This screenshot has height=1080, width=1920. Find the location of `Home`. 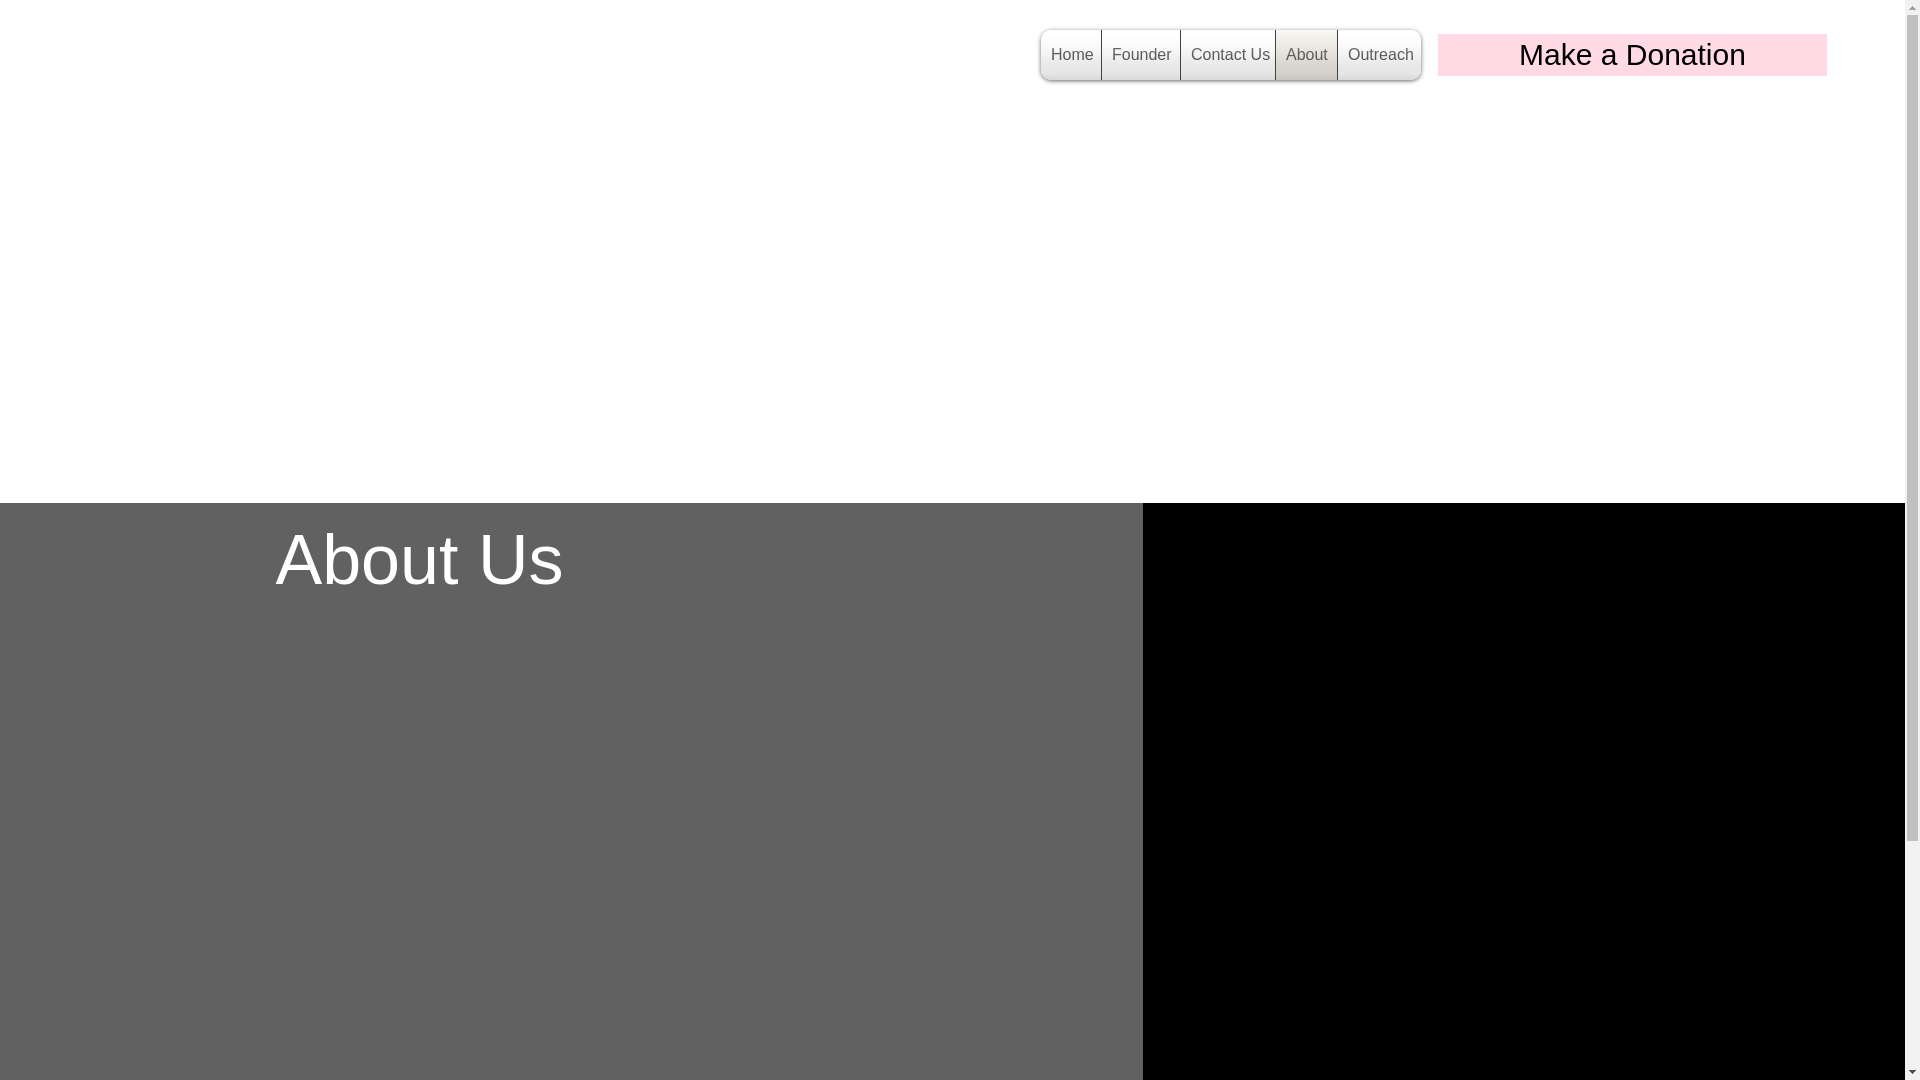

Home is located at coordinates (1070, 54).